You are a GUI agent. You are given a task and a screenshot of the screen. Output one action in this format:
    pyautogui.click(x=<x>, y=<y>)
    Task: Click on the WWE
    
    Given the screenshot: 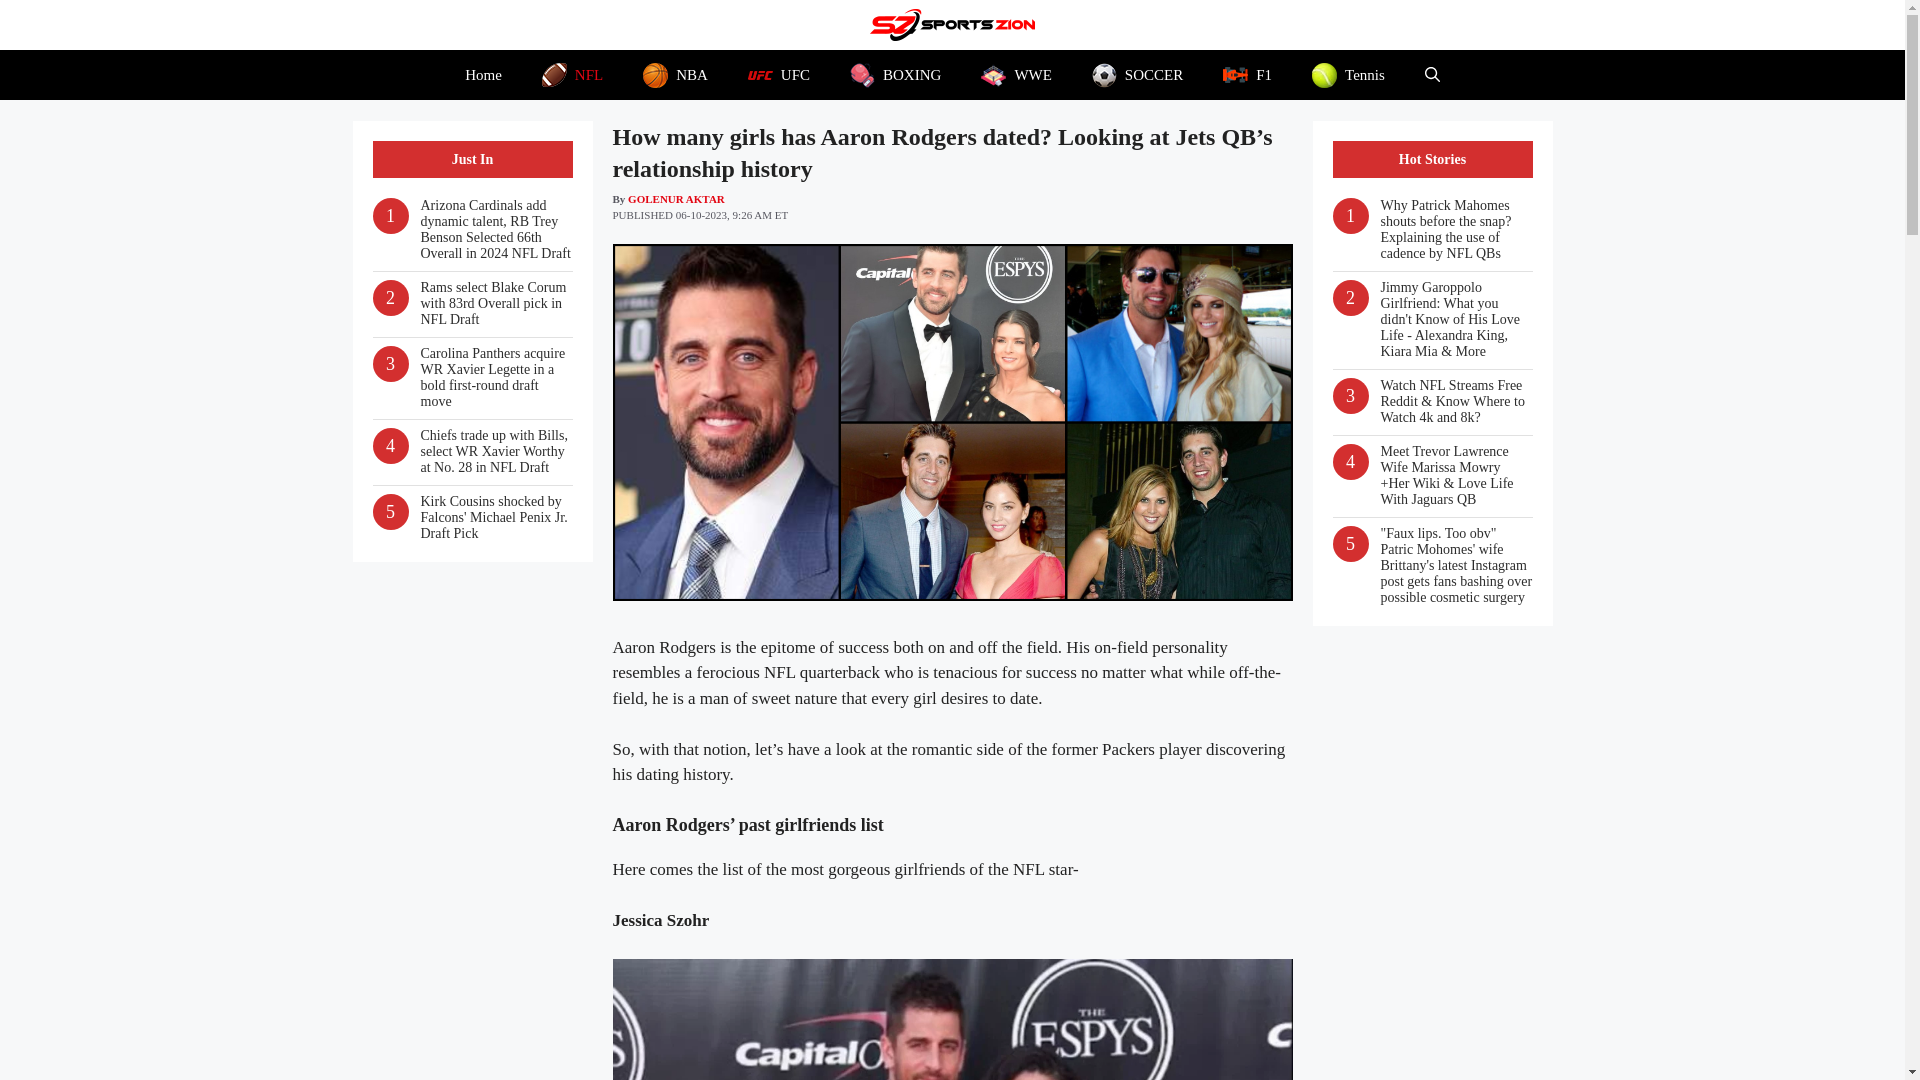 What is the action you would take?
    pyautogui.click(x=1016, y=74)
    